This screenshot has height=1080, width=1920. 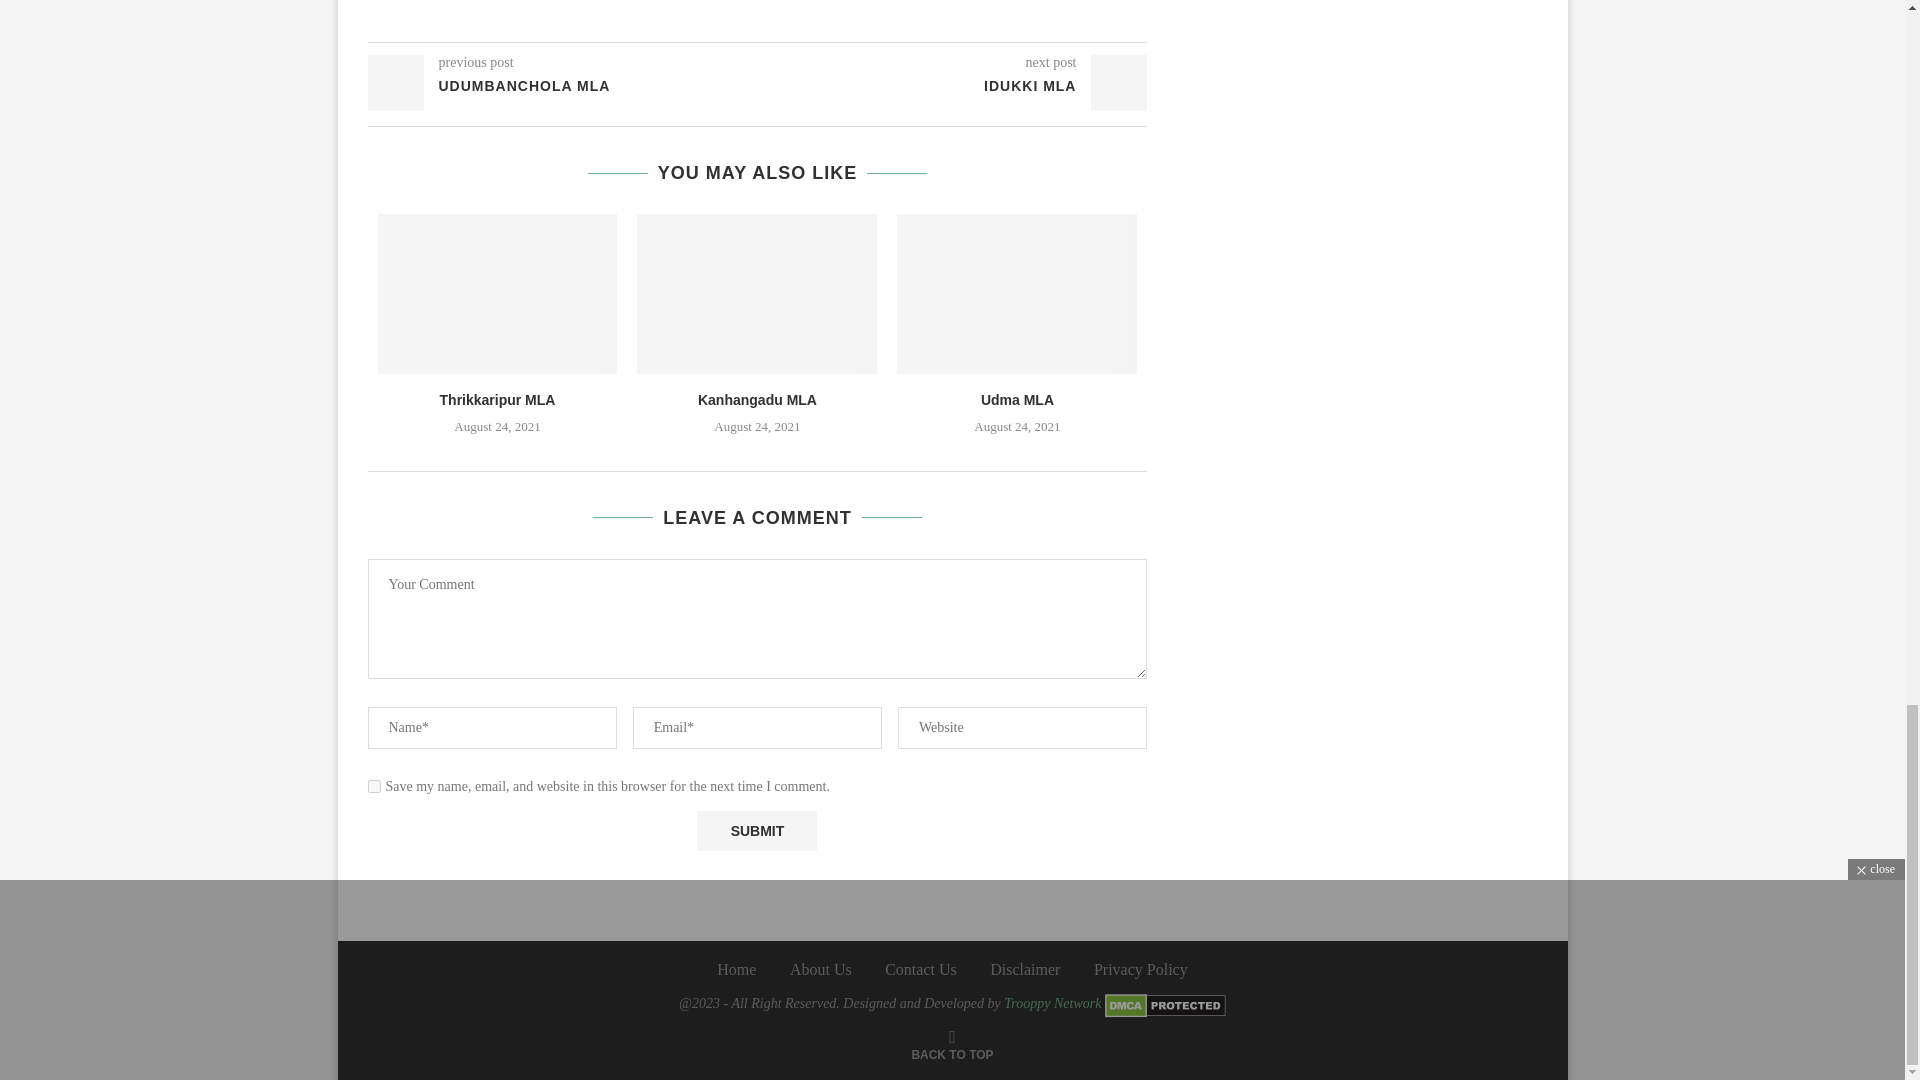 What do you see at coordinates (563, 86) in the screenshot?
I see `UDUMBANCHOLA MLA` at bounding box center [563, 86].